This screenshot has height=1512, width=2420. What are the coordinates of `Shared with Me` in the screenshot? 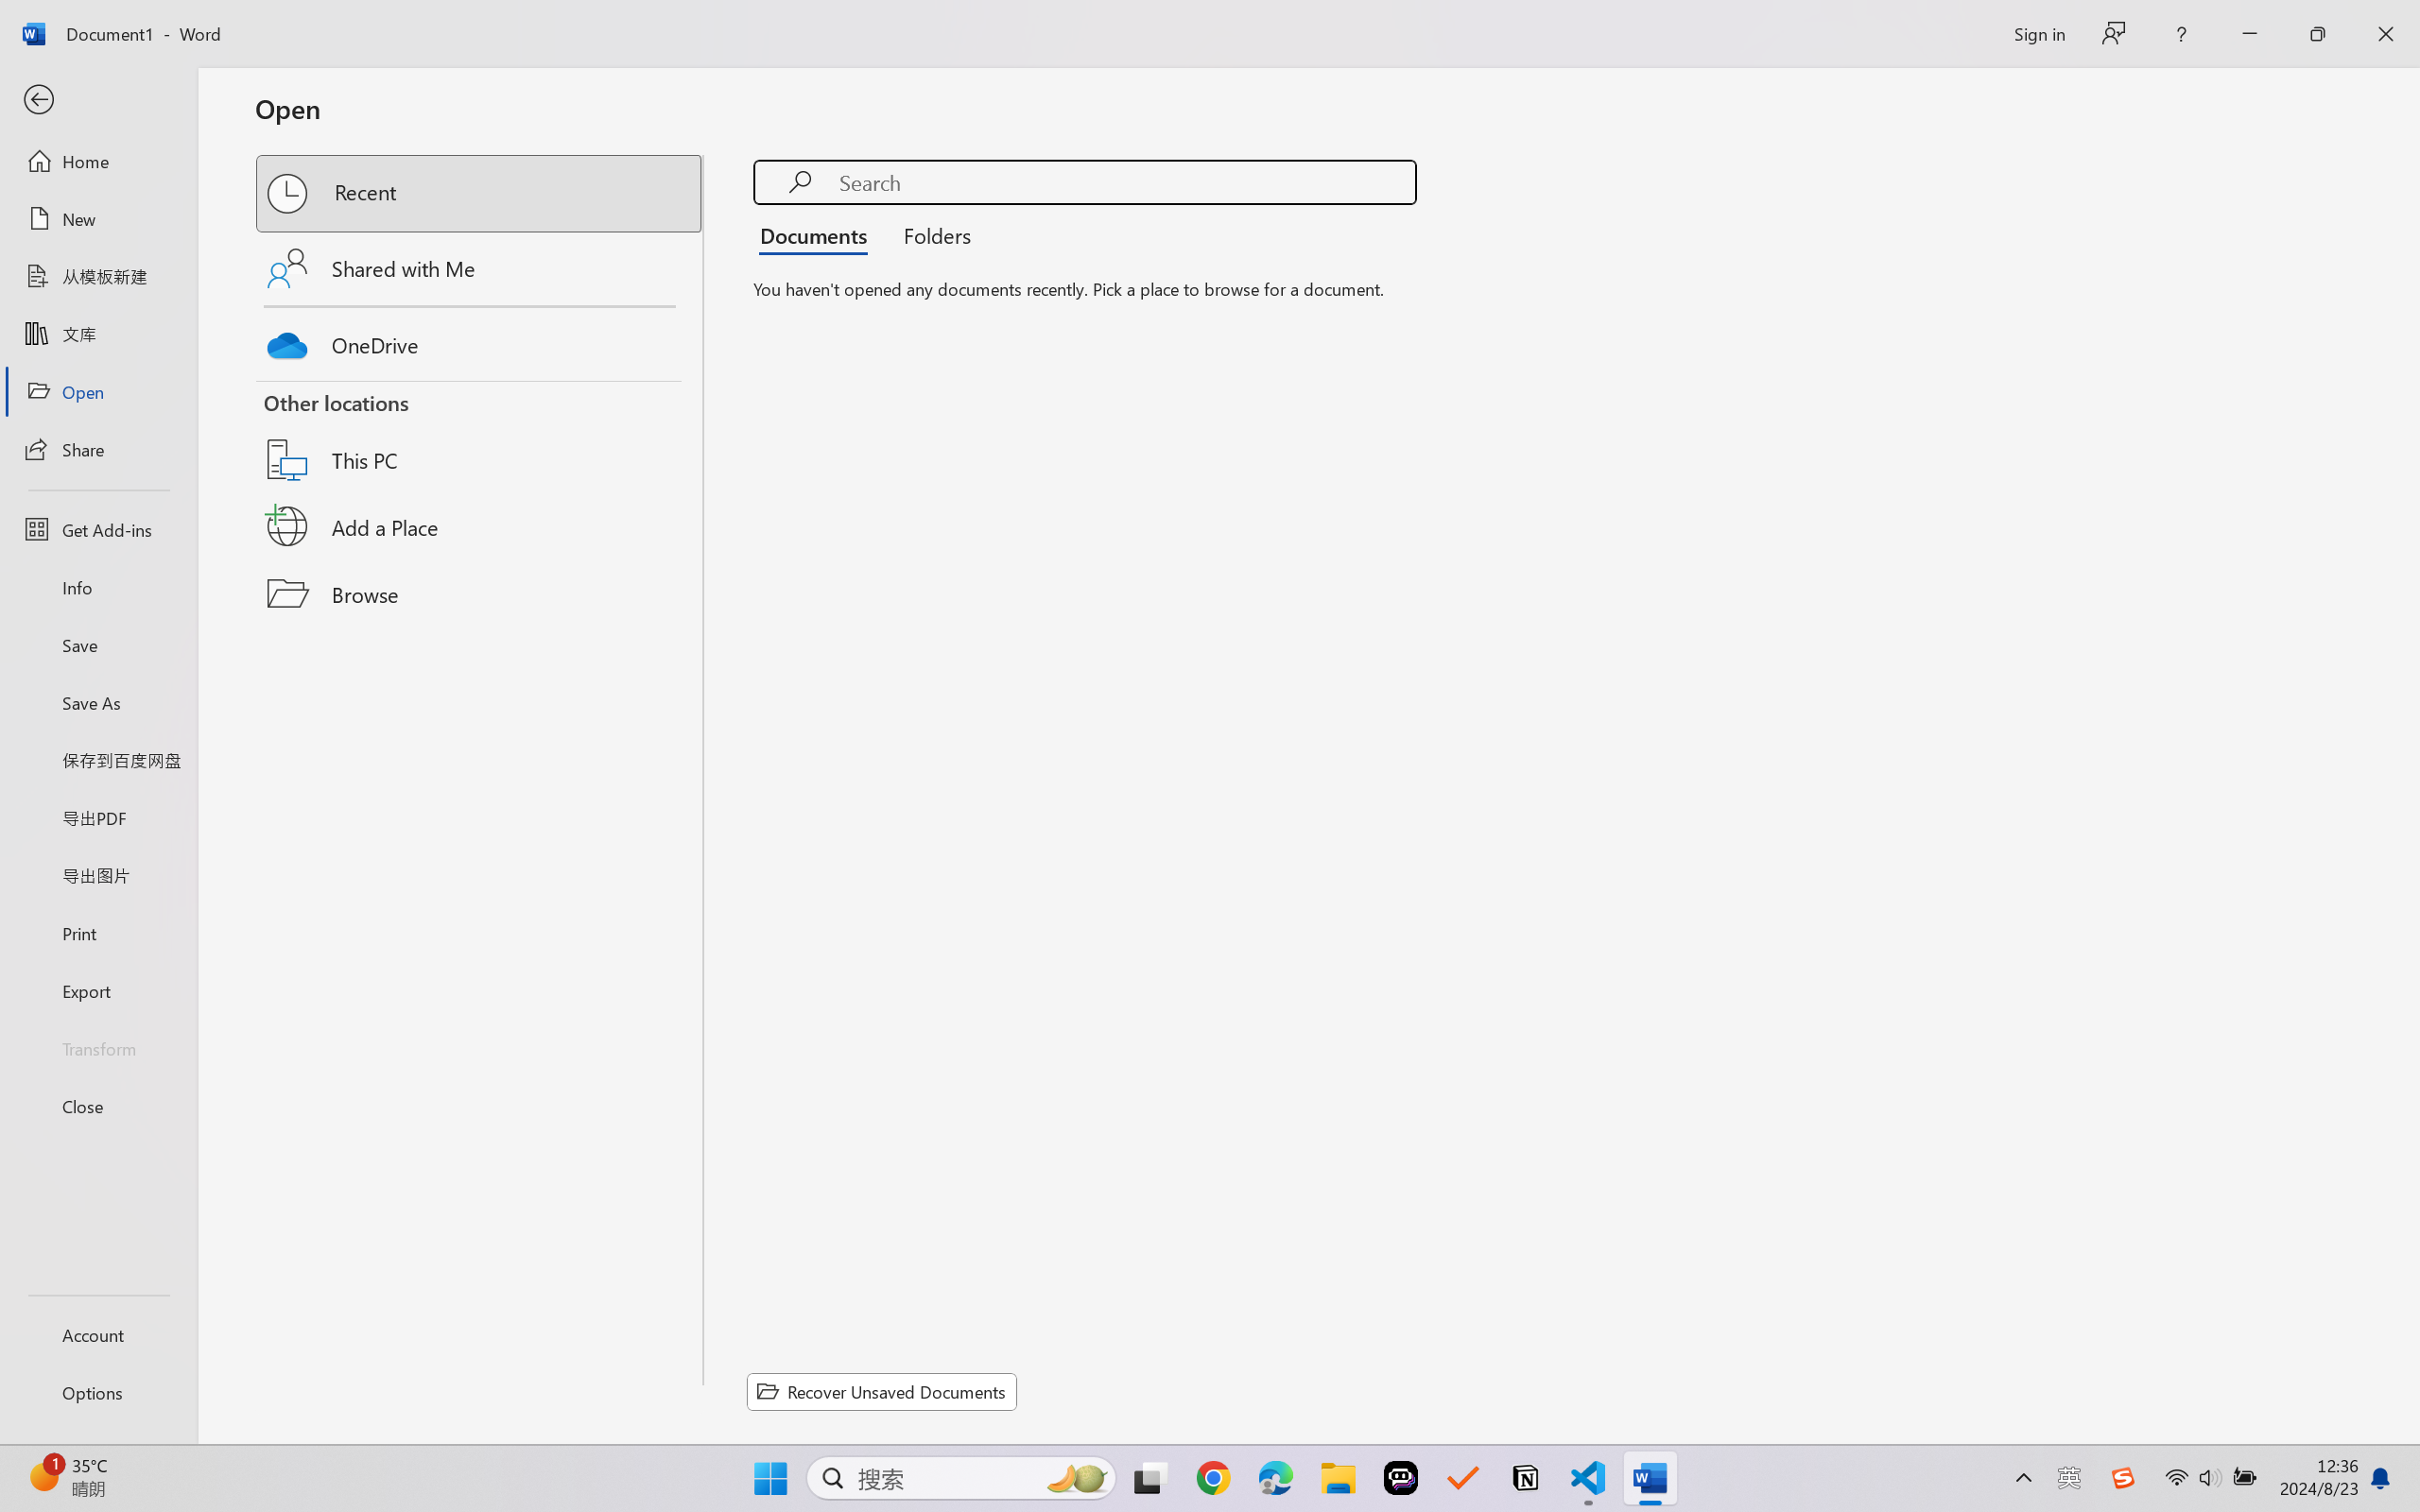 It's located at (480, 268).